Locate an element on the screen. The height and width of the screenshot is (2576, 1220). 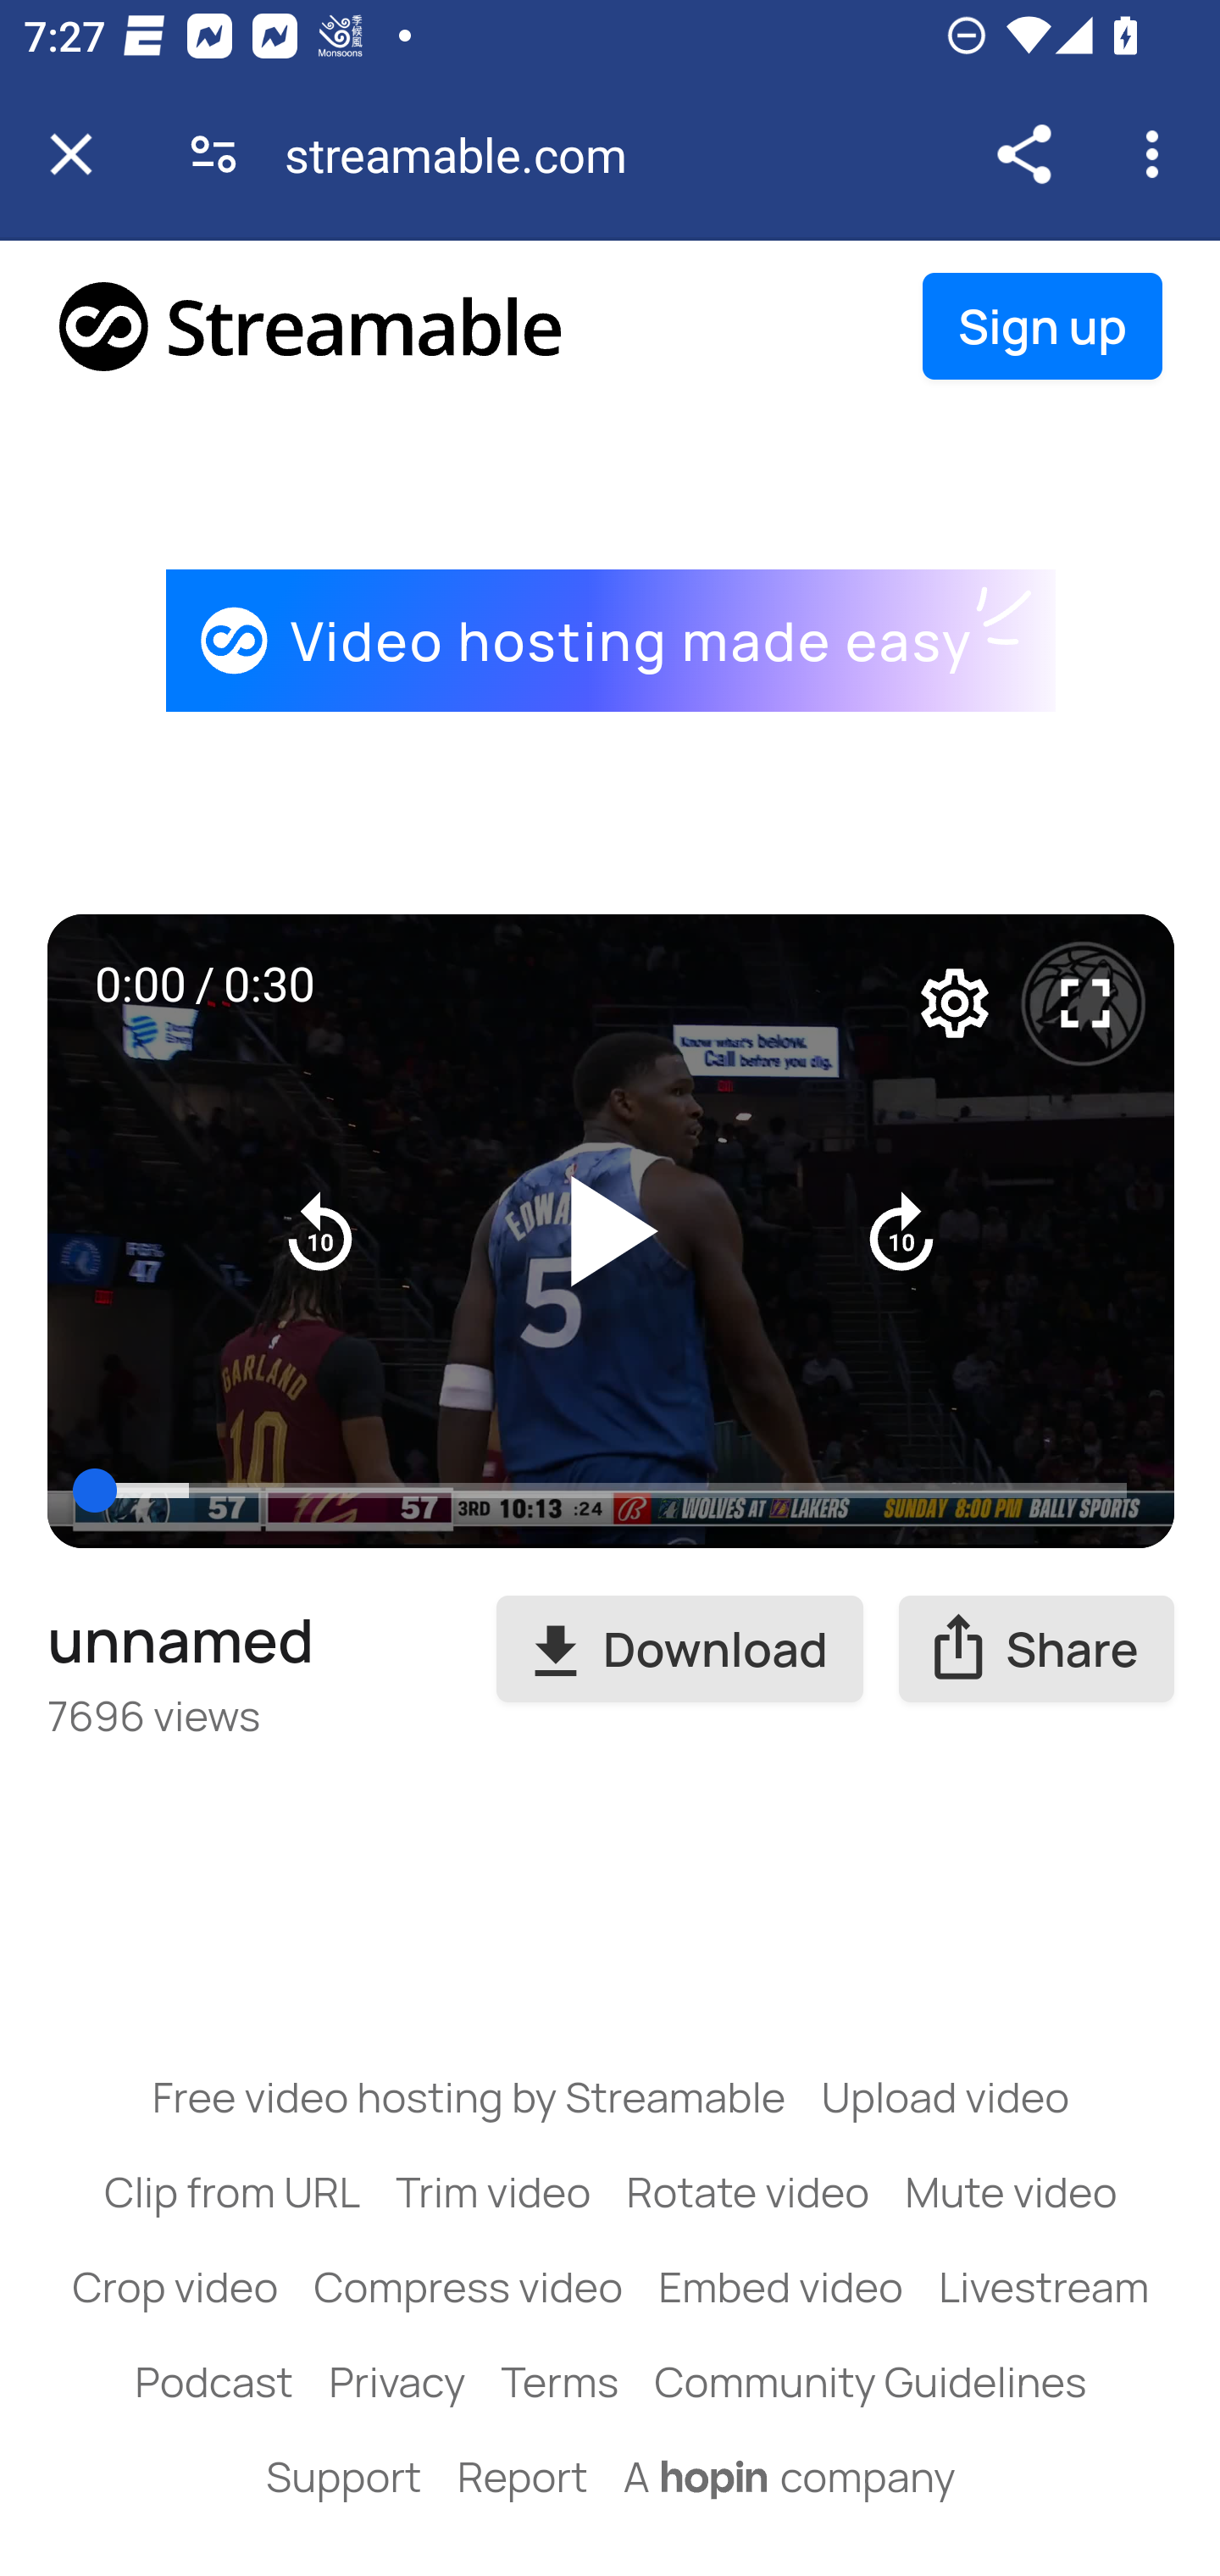
Embed video is located at coordinates (781, 2286).